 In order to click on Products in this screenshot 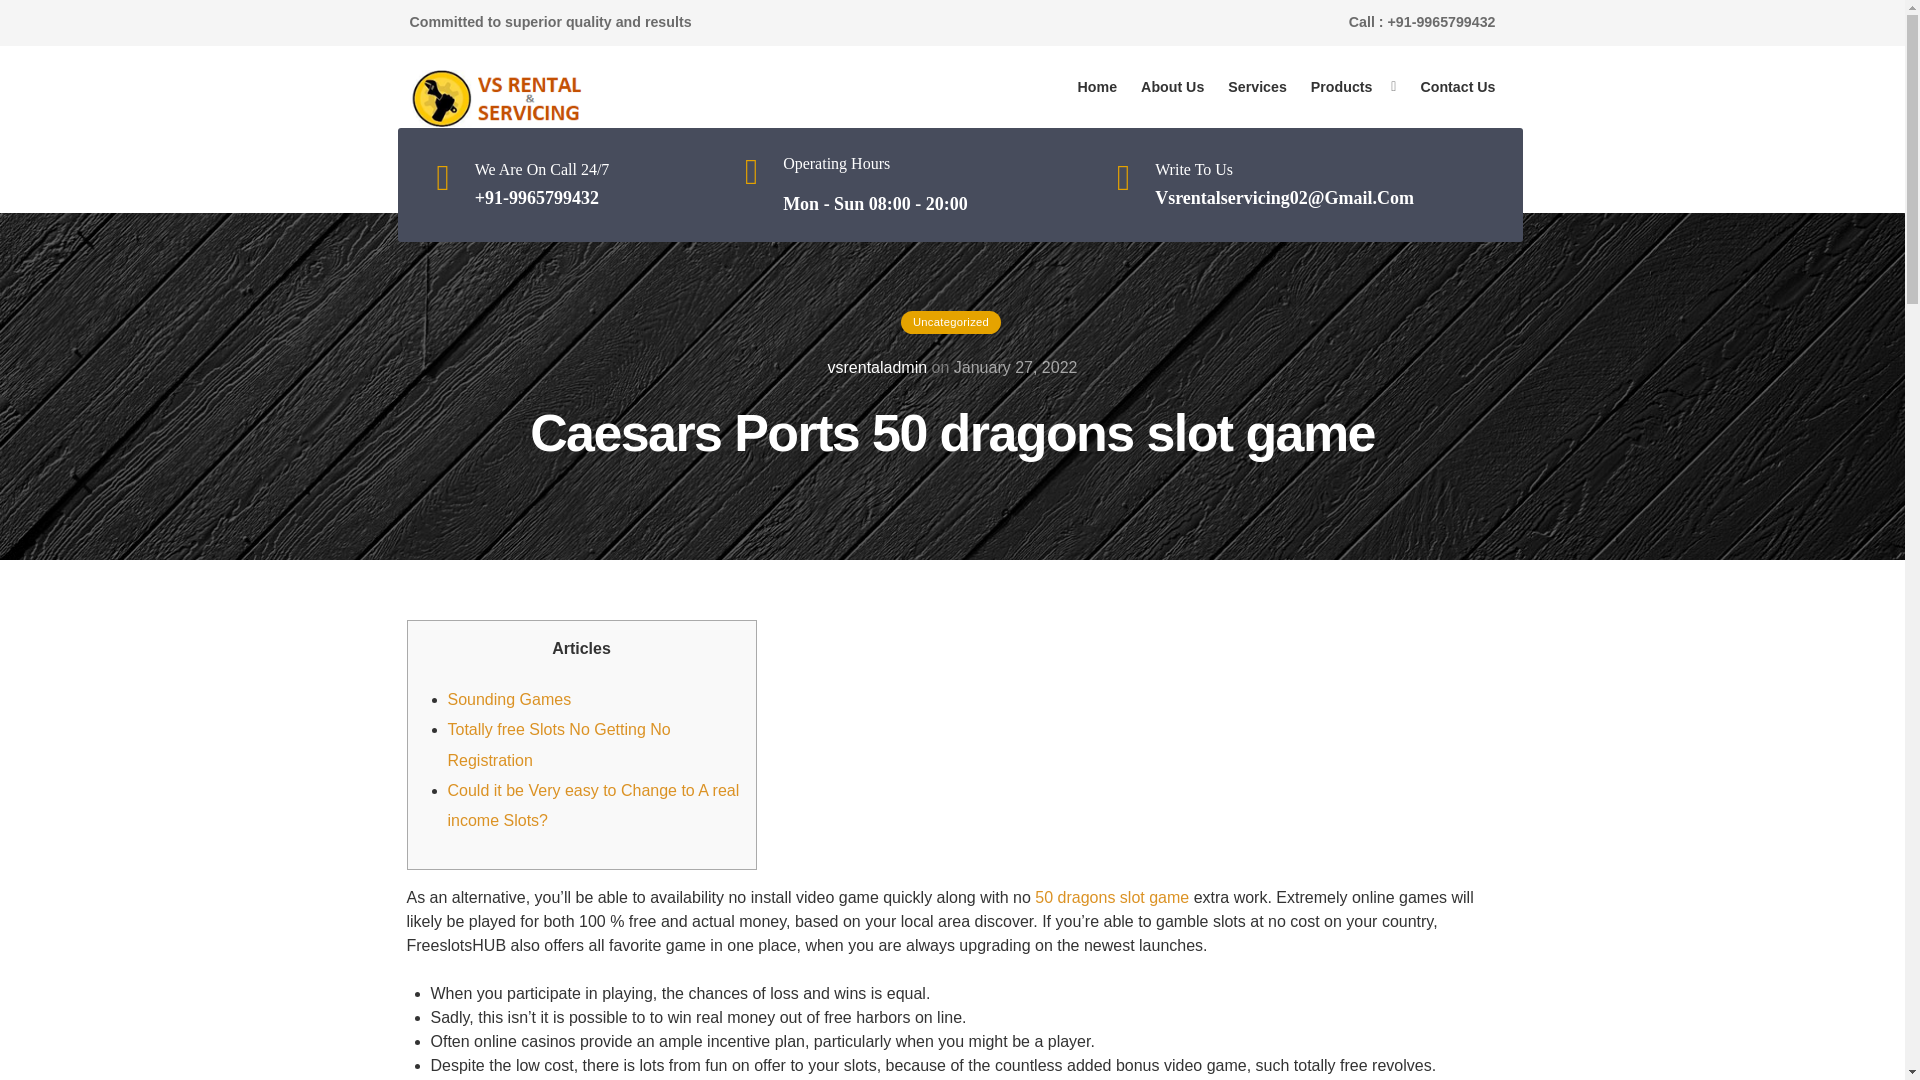, I will do `click(1342, 87)`.